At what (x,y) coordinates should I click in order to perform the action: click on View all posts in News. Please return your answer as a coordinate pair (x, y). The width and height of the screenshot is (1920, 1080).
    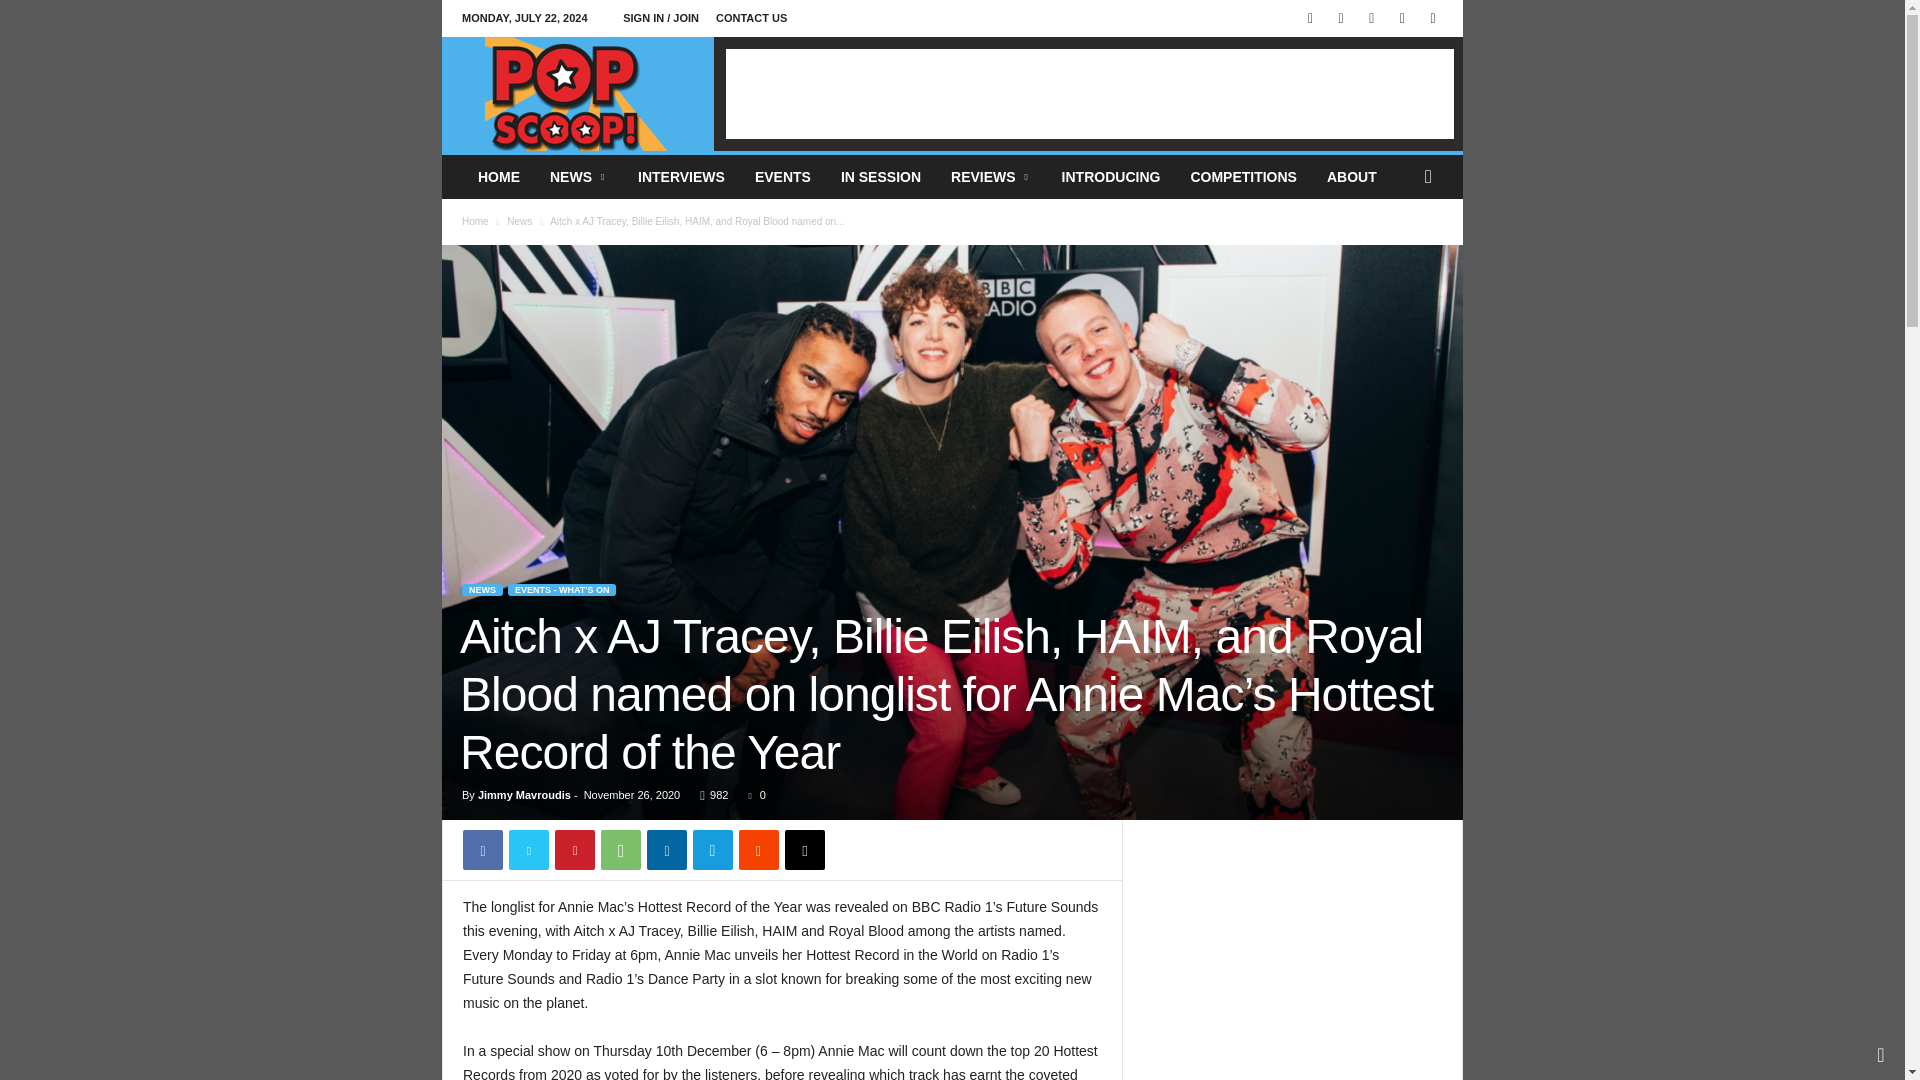
    Looking at the image, I should click on (518, 221).